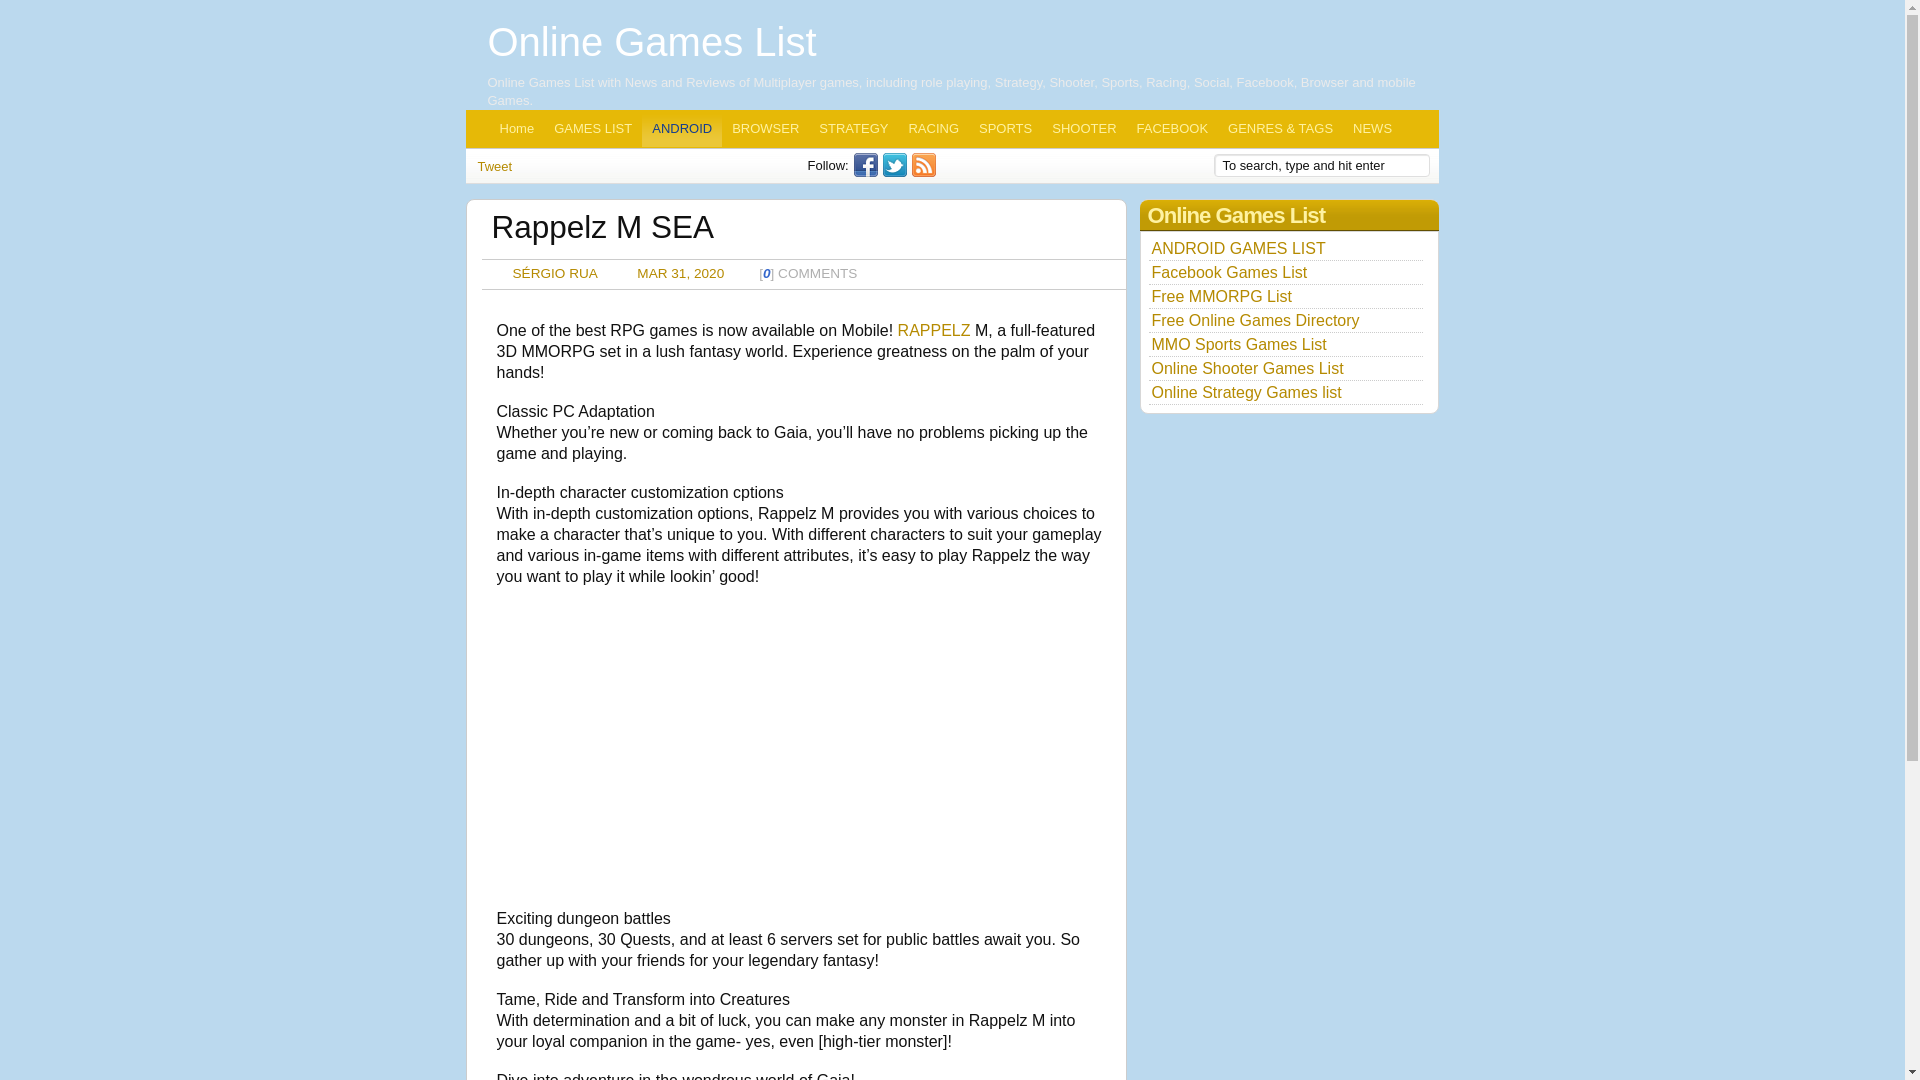 This screenshot has height=1080, width=1920. What do you see at coordinates (853, 128) in the screenshot?
I see `STRATEGY` at bounding box center [853, 128].